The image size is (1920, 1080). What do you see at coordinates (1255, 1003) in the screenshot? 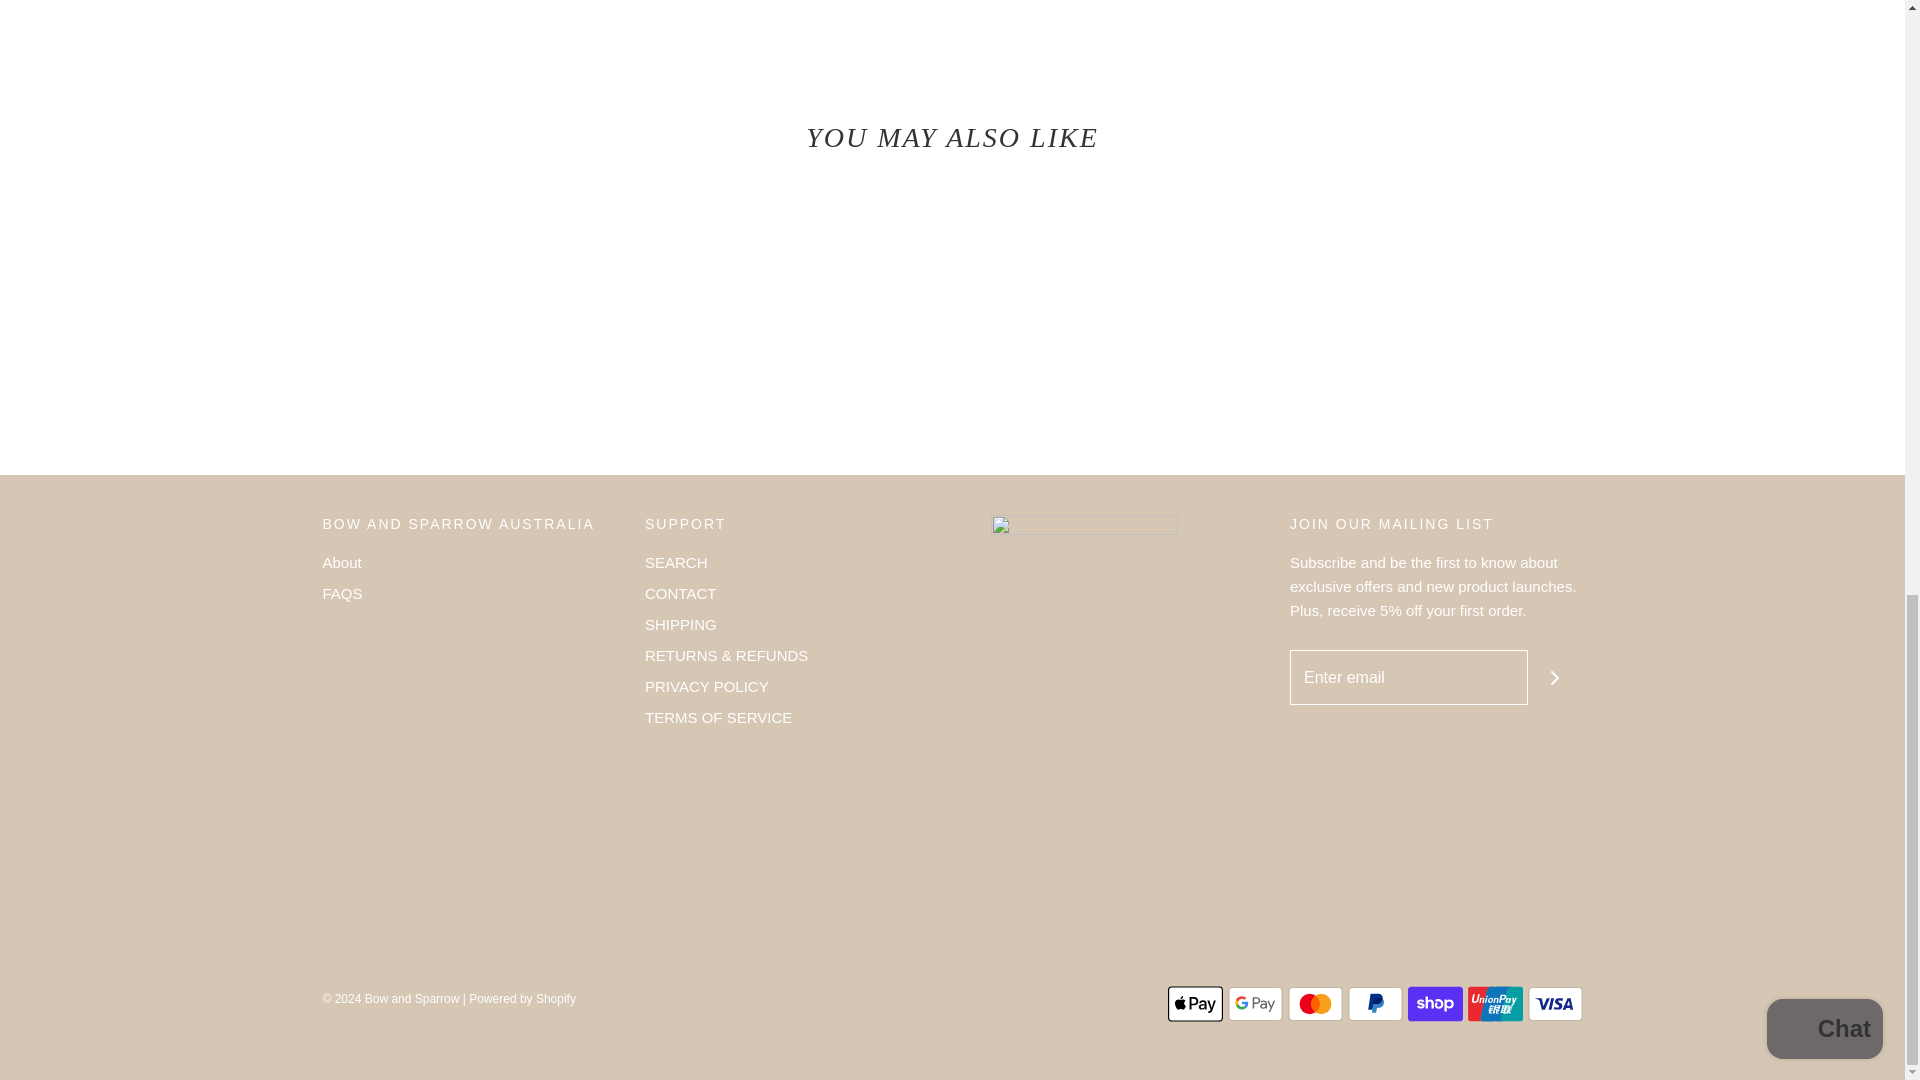
I see `Google Pay` at bounding box center [1255, 1003].